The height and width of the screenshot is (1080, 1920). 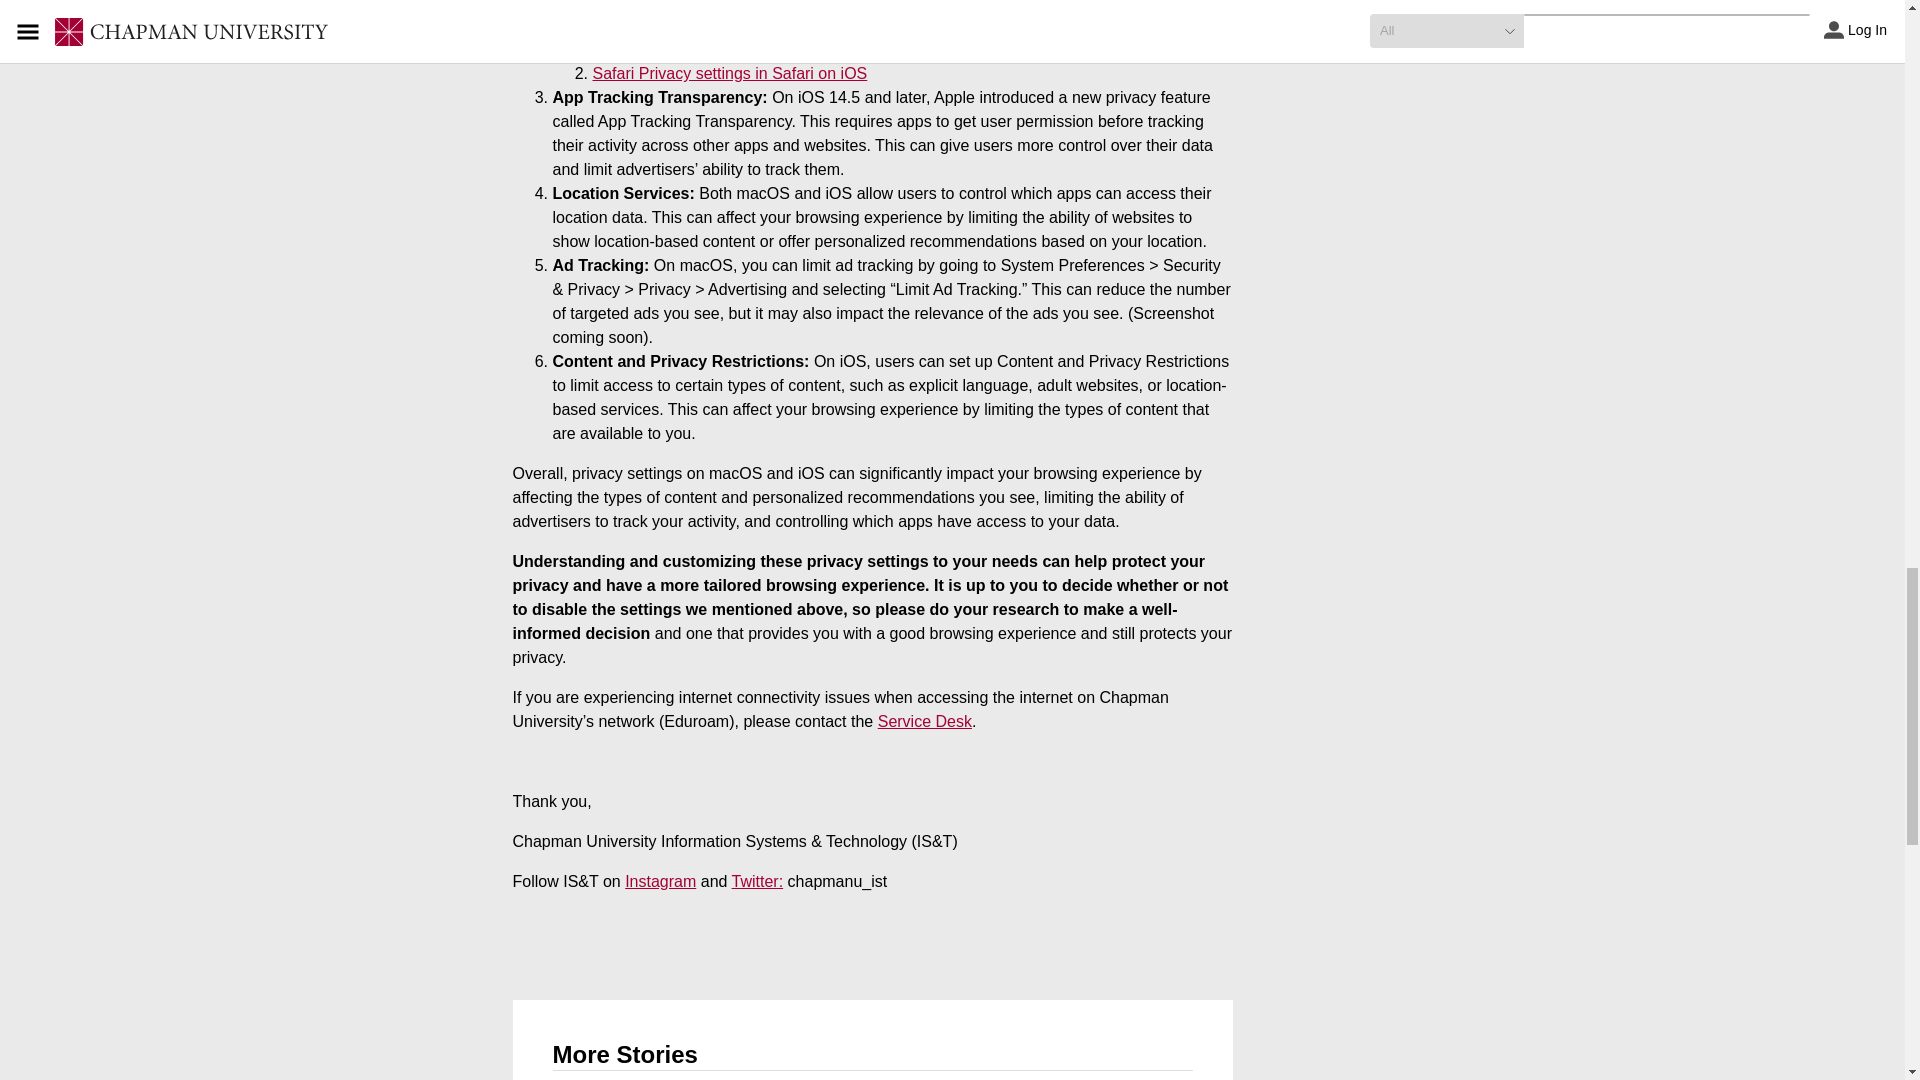 I want to click on Safari Privacy settings in Safari on Mac, so click(x=730, y=50).